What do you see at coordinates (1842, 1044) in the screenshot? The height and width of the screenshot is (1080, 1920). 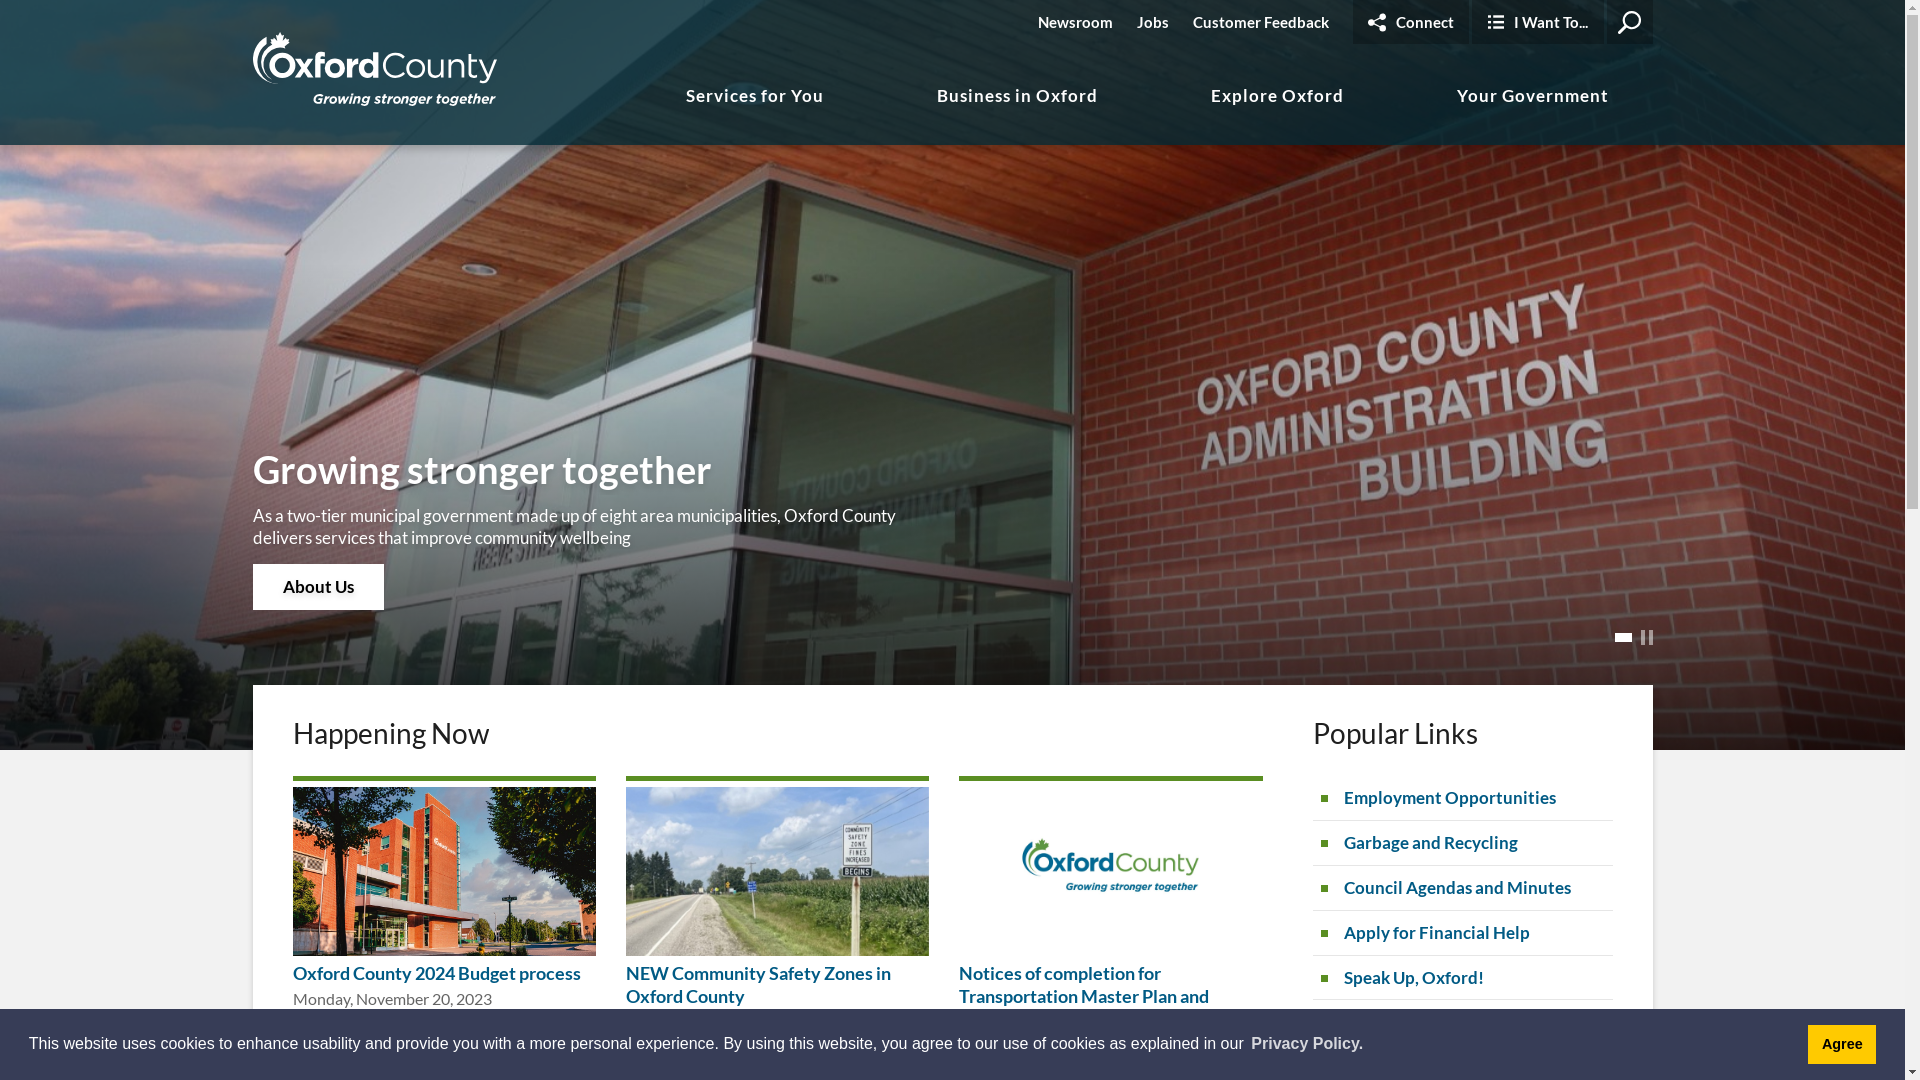 I see `Agree` at bounding box center [1842, 1044].